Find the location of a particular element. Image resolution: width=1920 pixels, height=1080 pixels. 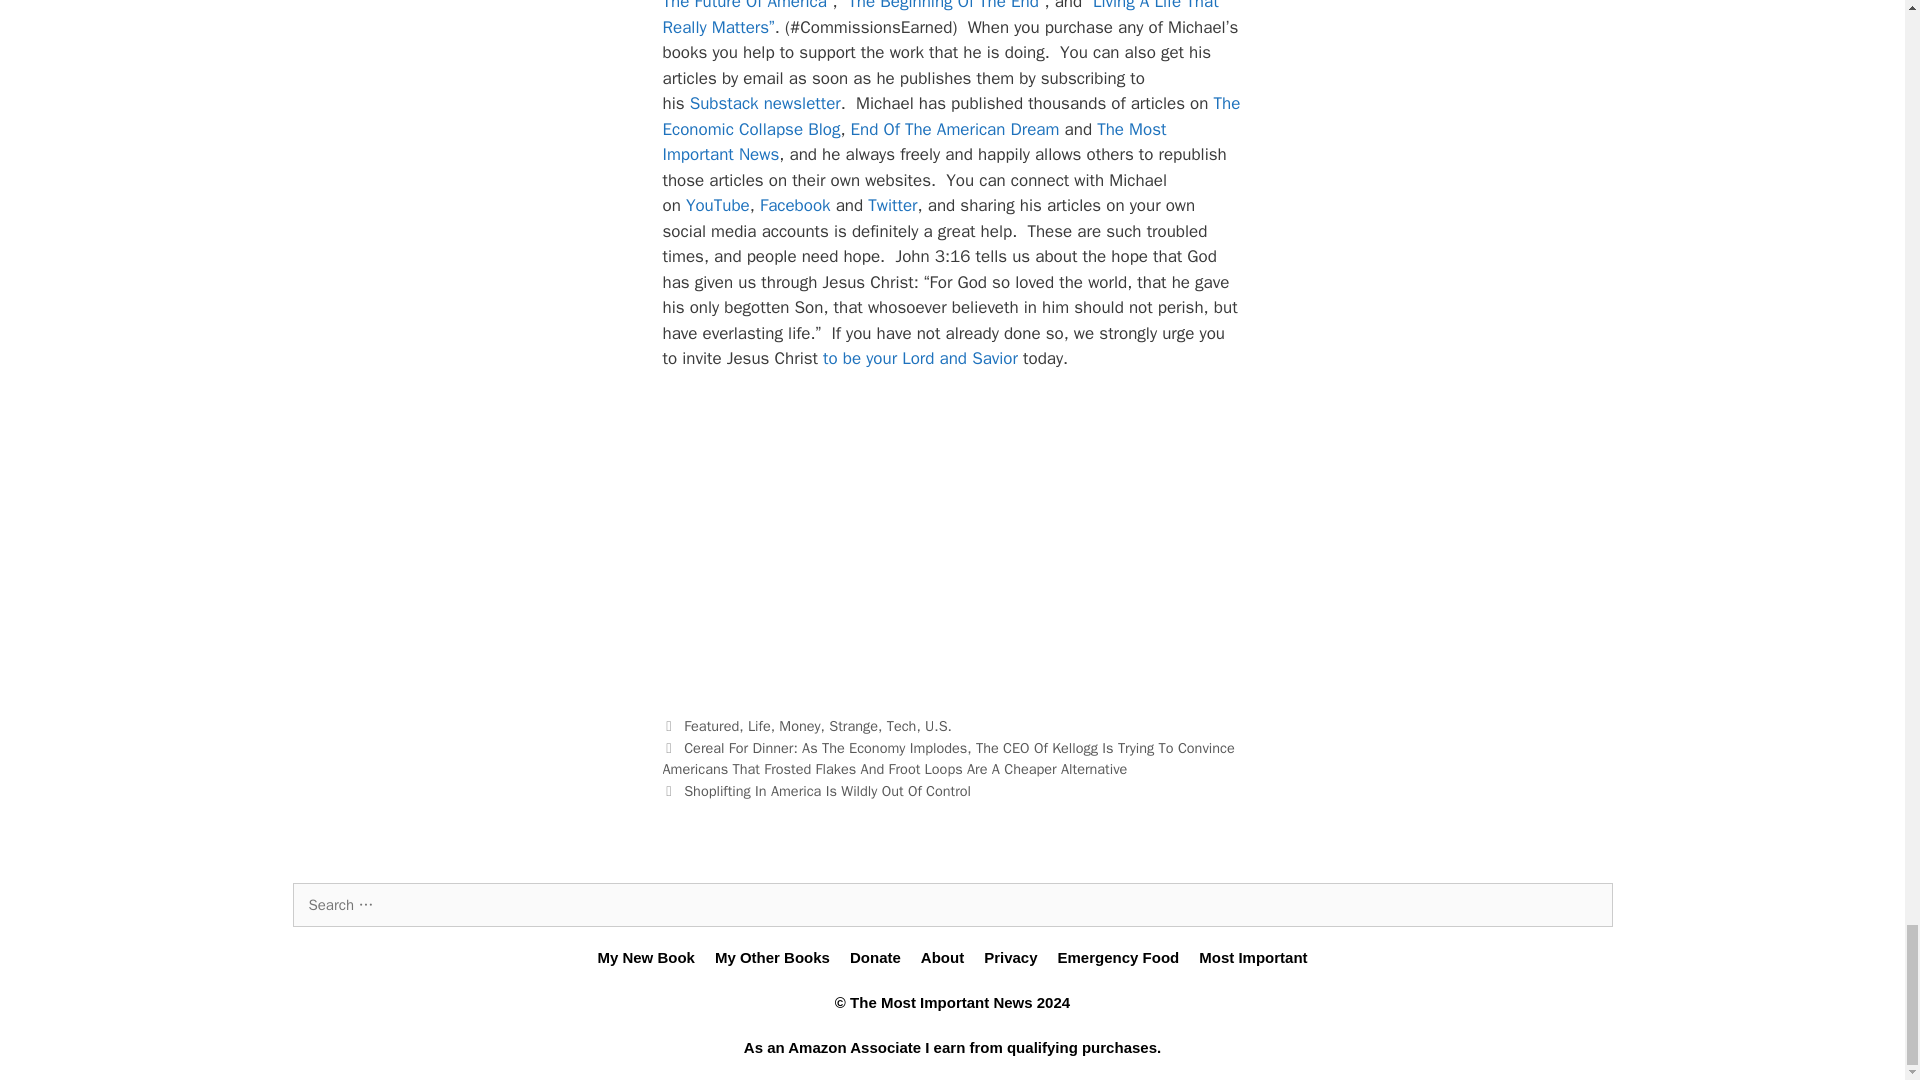

The Most Important News is located at coordinates (914, 142).